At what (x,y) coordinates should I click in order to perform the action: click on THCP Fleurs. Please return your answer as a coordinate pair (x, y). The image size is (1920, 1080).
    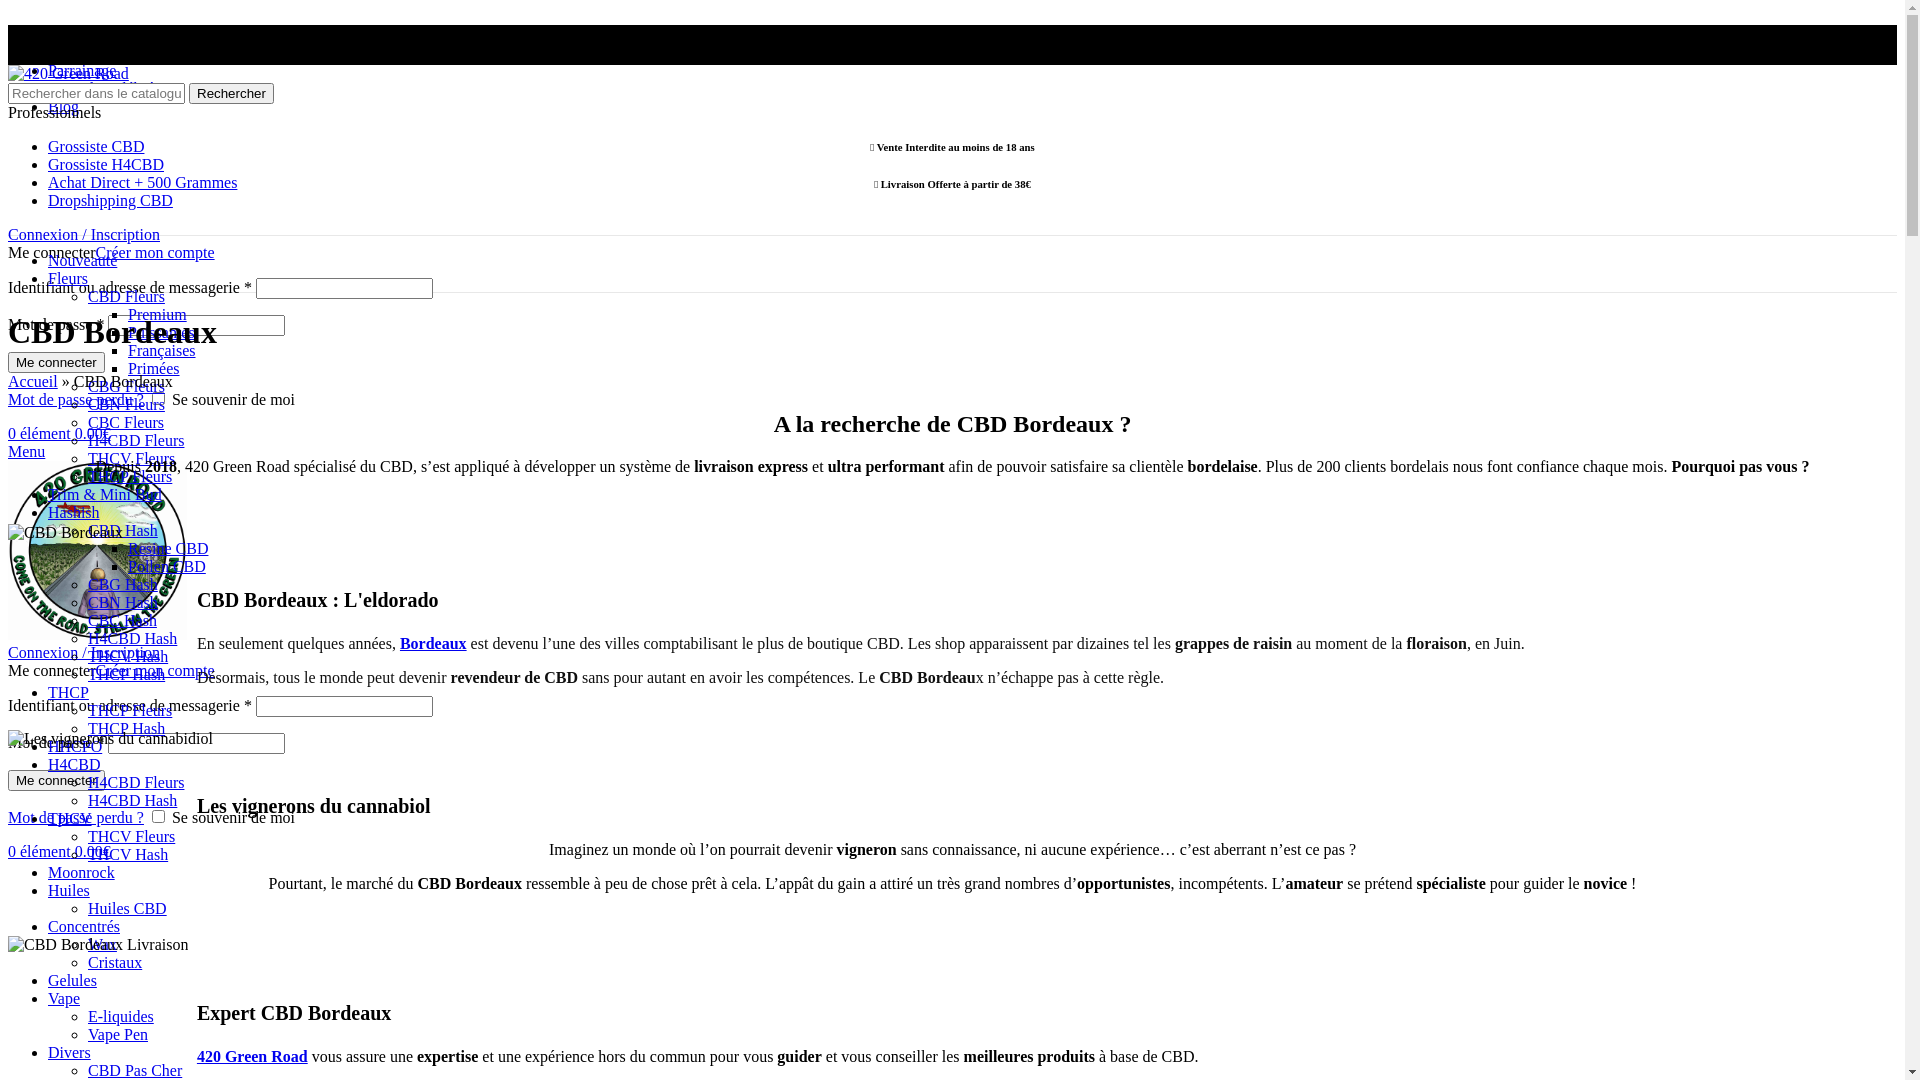
    Looking at the image, I should click on (130, 476).